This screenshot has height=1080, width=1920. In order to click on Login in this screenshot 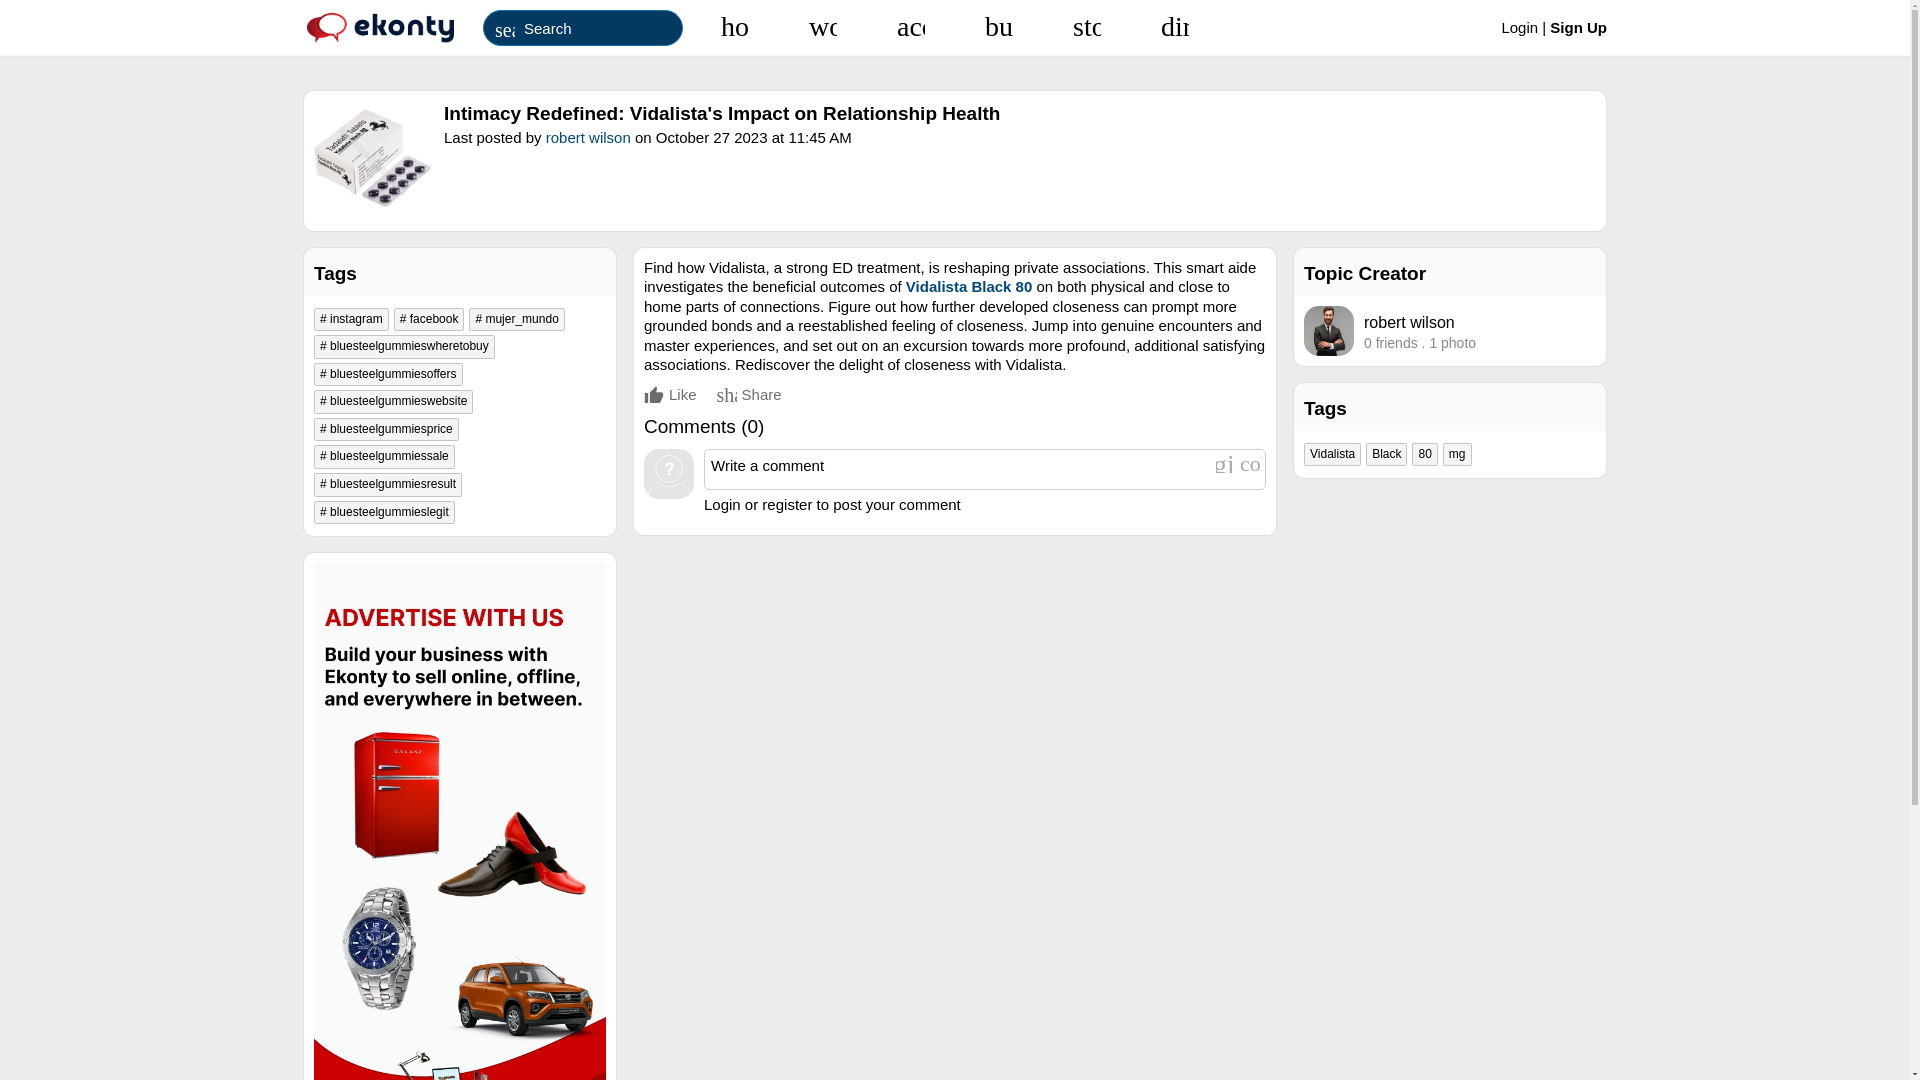, I will do `click(1521, 27)`.